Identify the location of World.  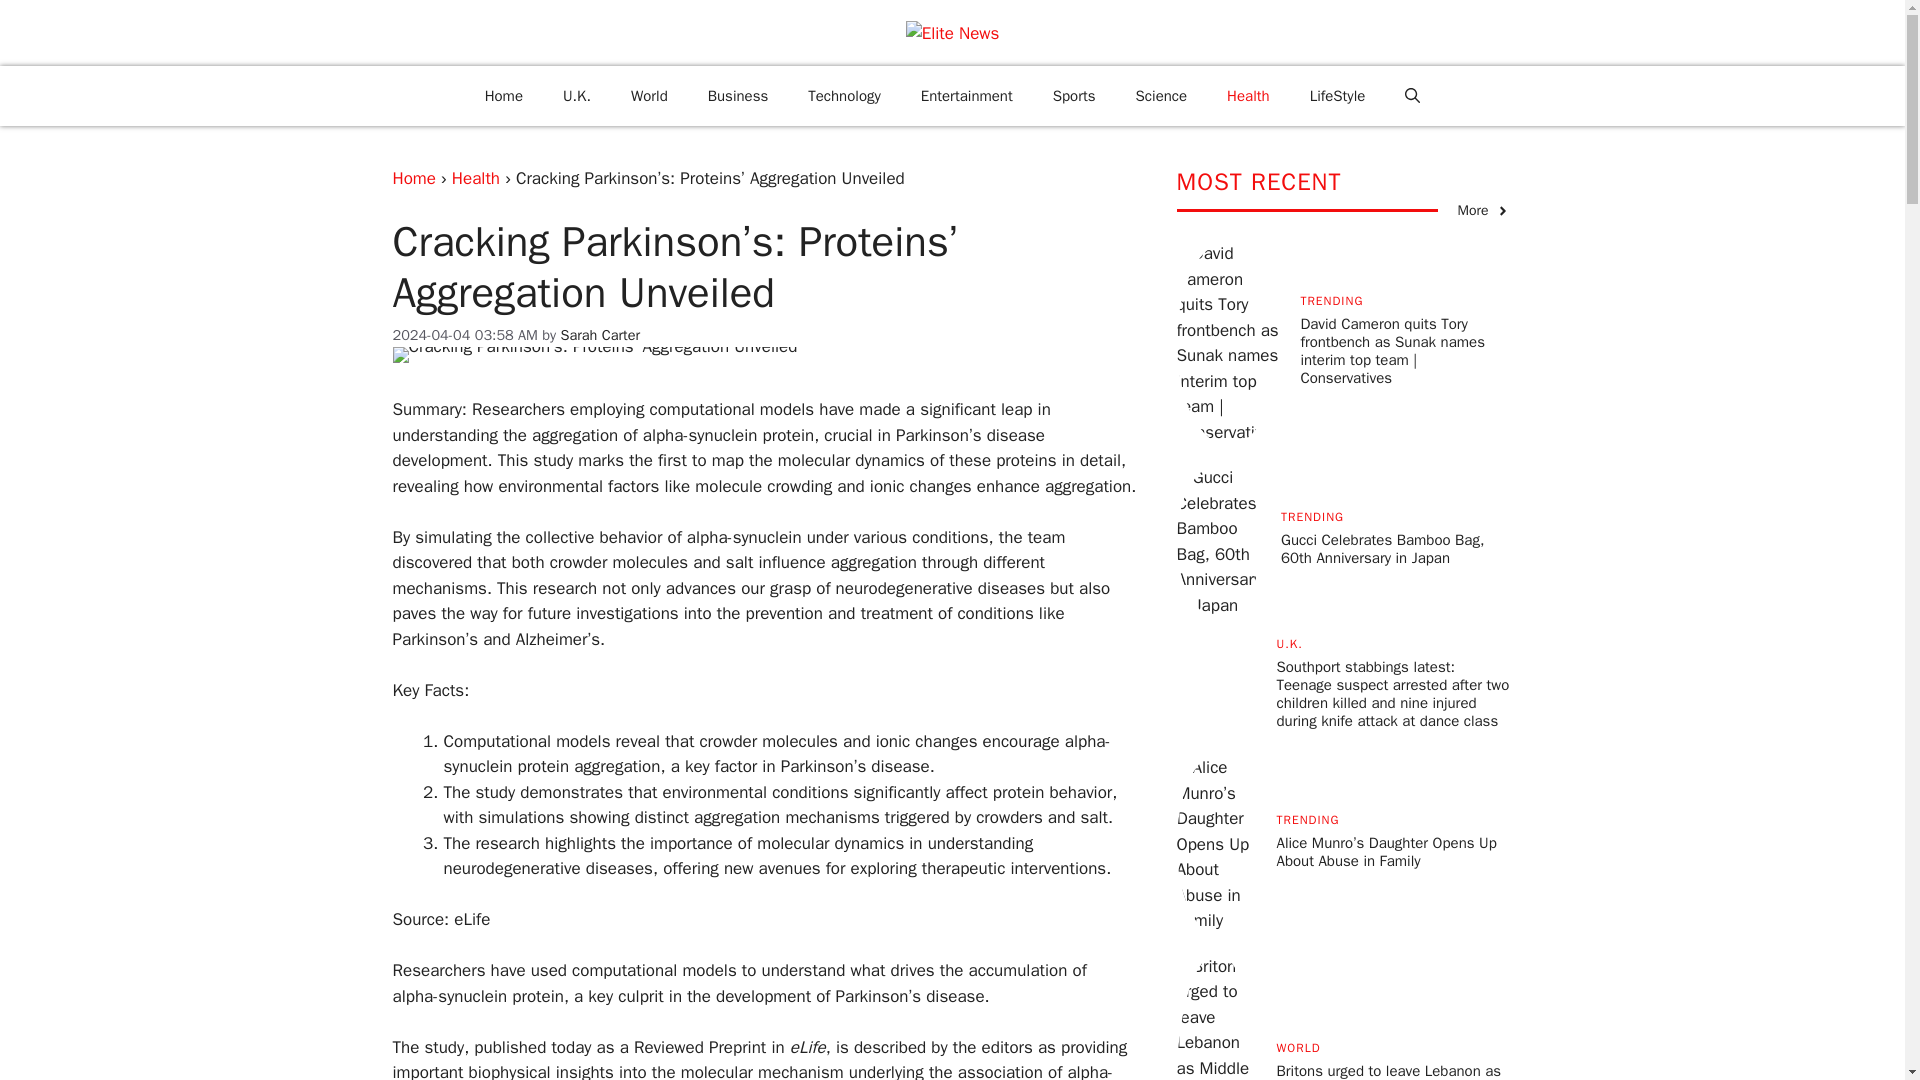
(648, 96).